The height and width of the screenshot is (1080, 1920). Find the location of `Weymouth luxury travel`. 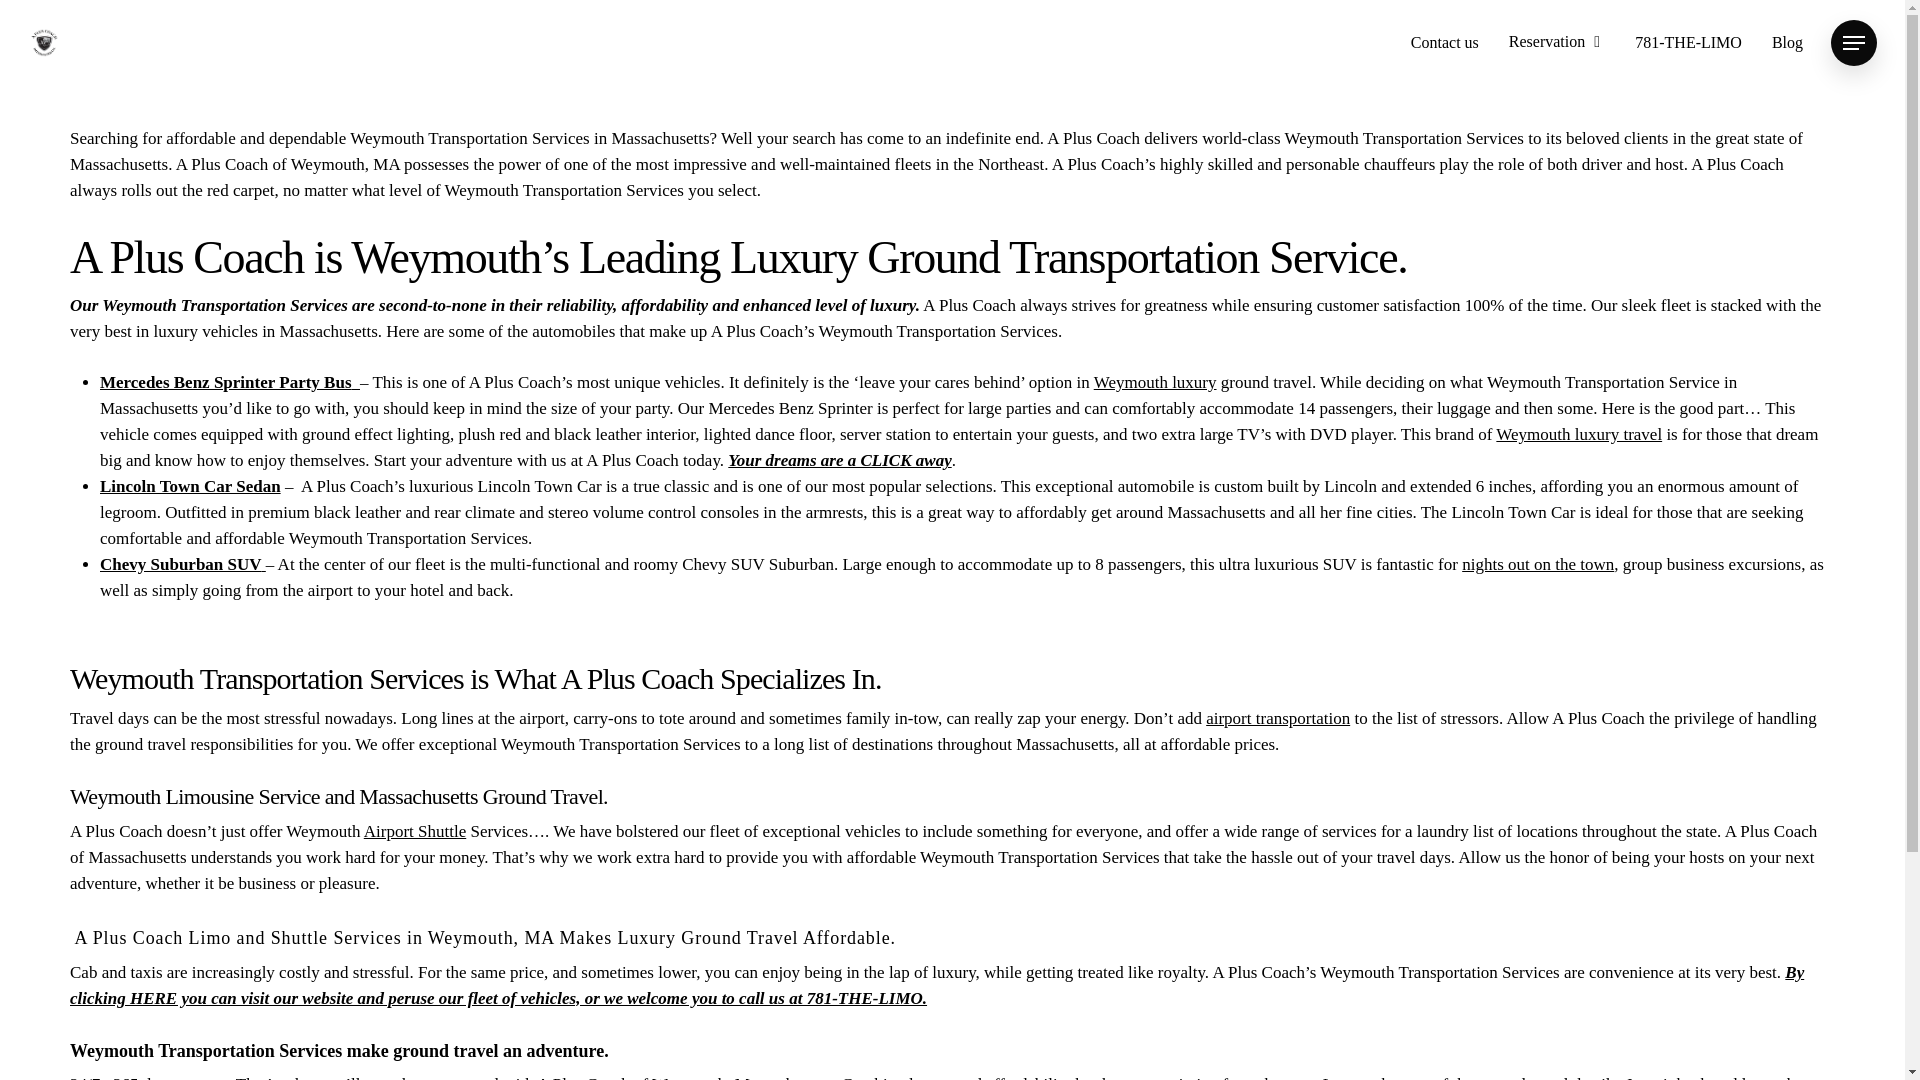

Weymouth luxury travel is located at coordinates (1578, 434).